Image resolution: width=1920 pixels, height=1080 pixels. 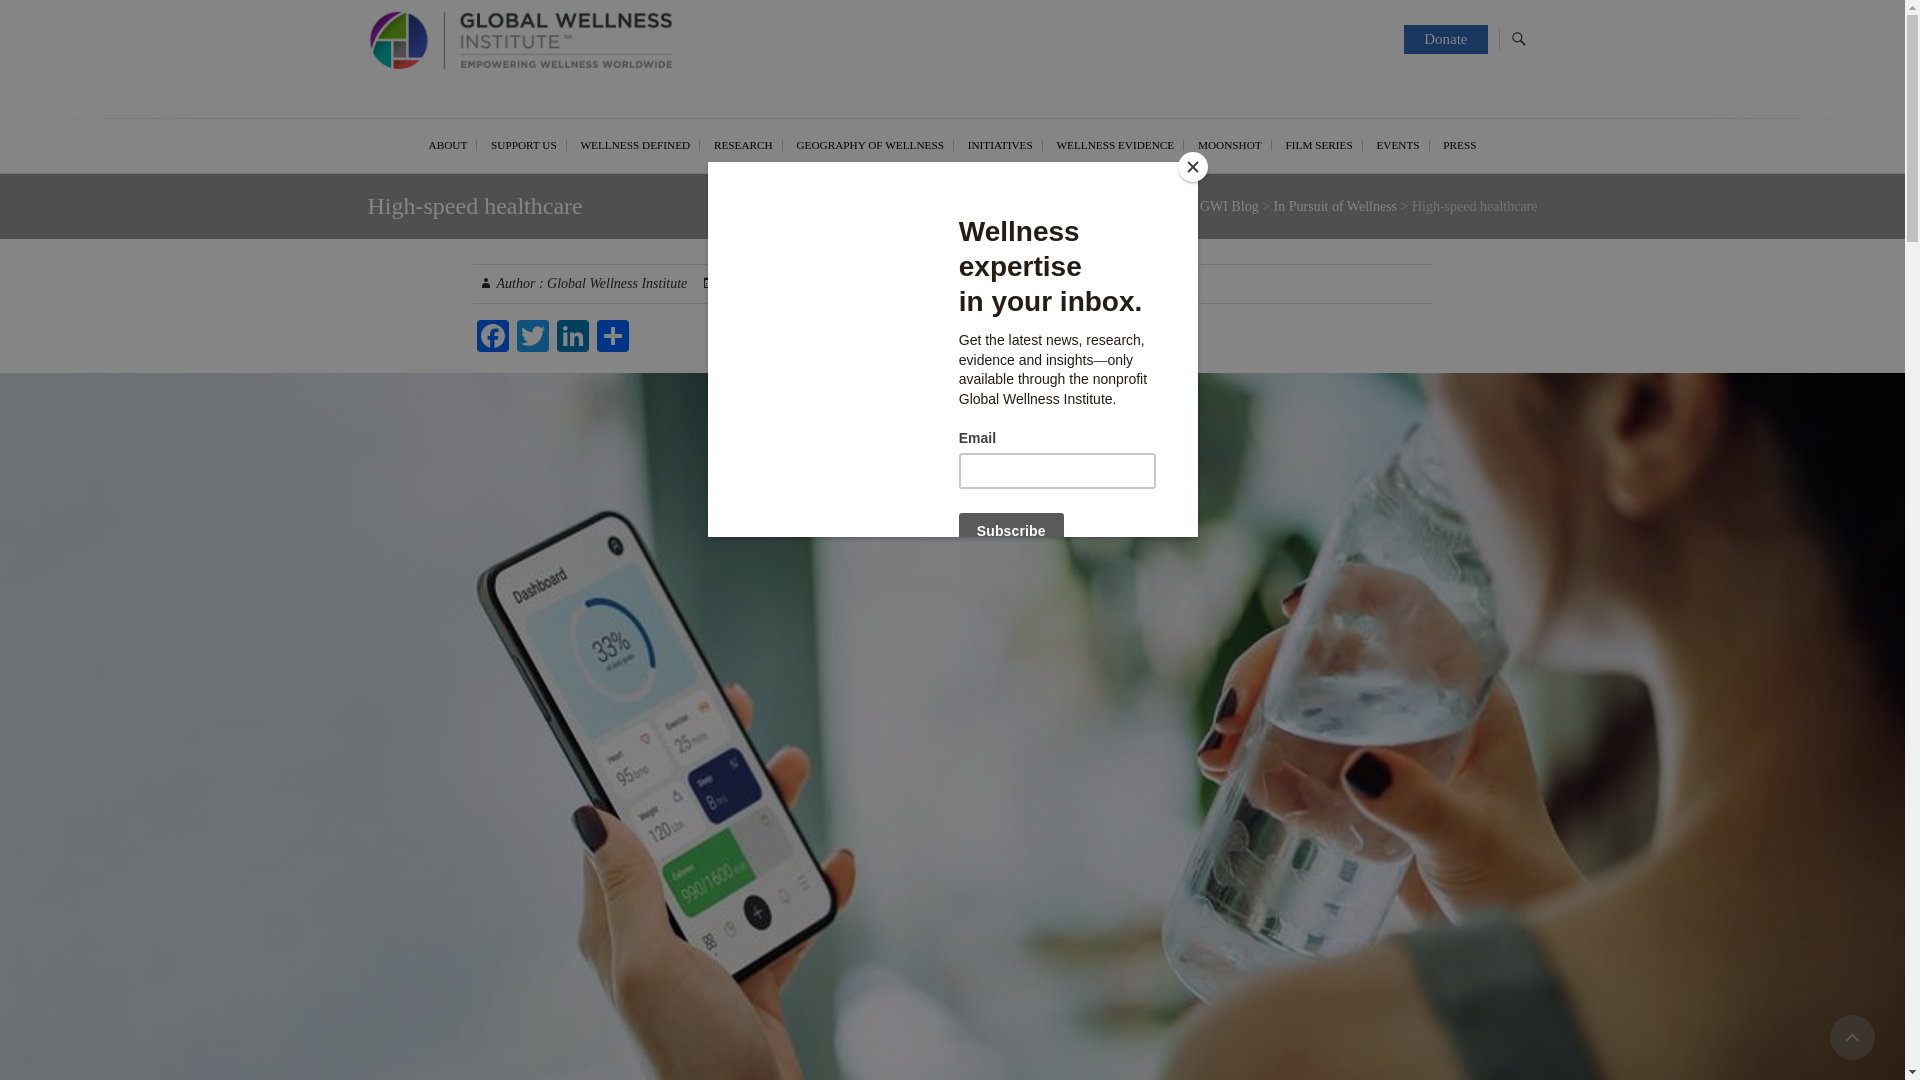 What do you see at coordinates (870, 144) in the screenshot?
I see `GEOGRAPHY OF WELLNESS` at bounding box center [870, 144].